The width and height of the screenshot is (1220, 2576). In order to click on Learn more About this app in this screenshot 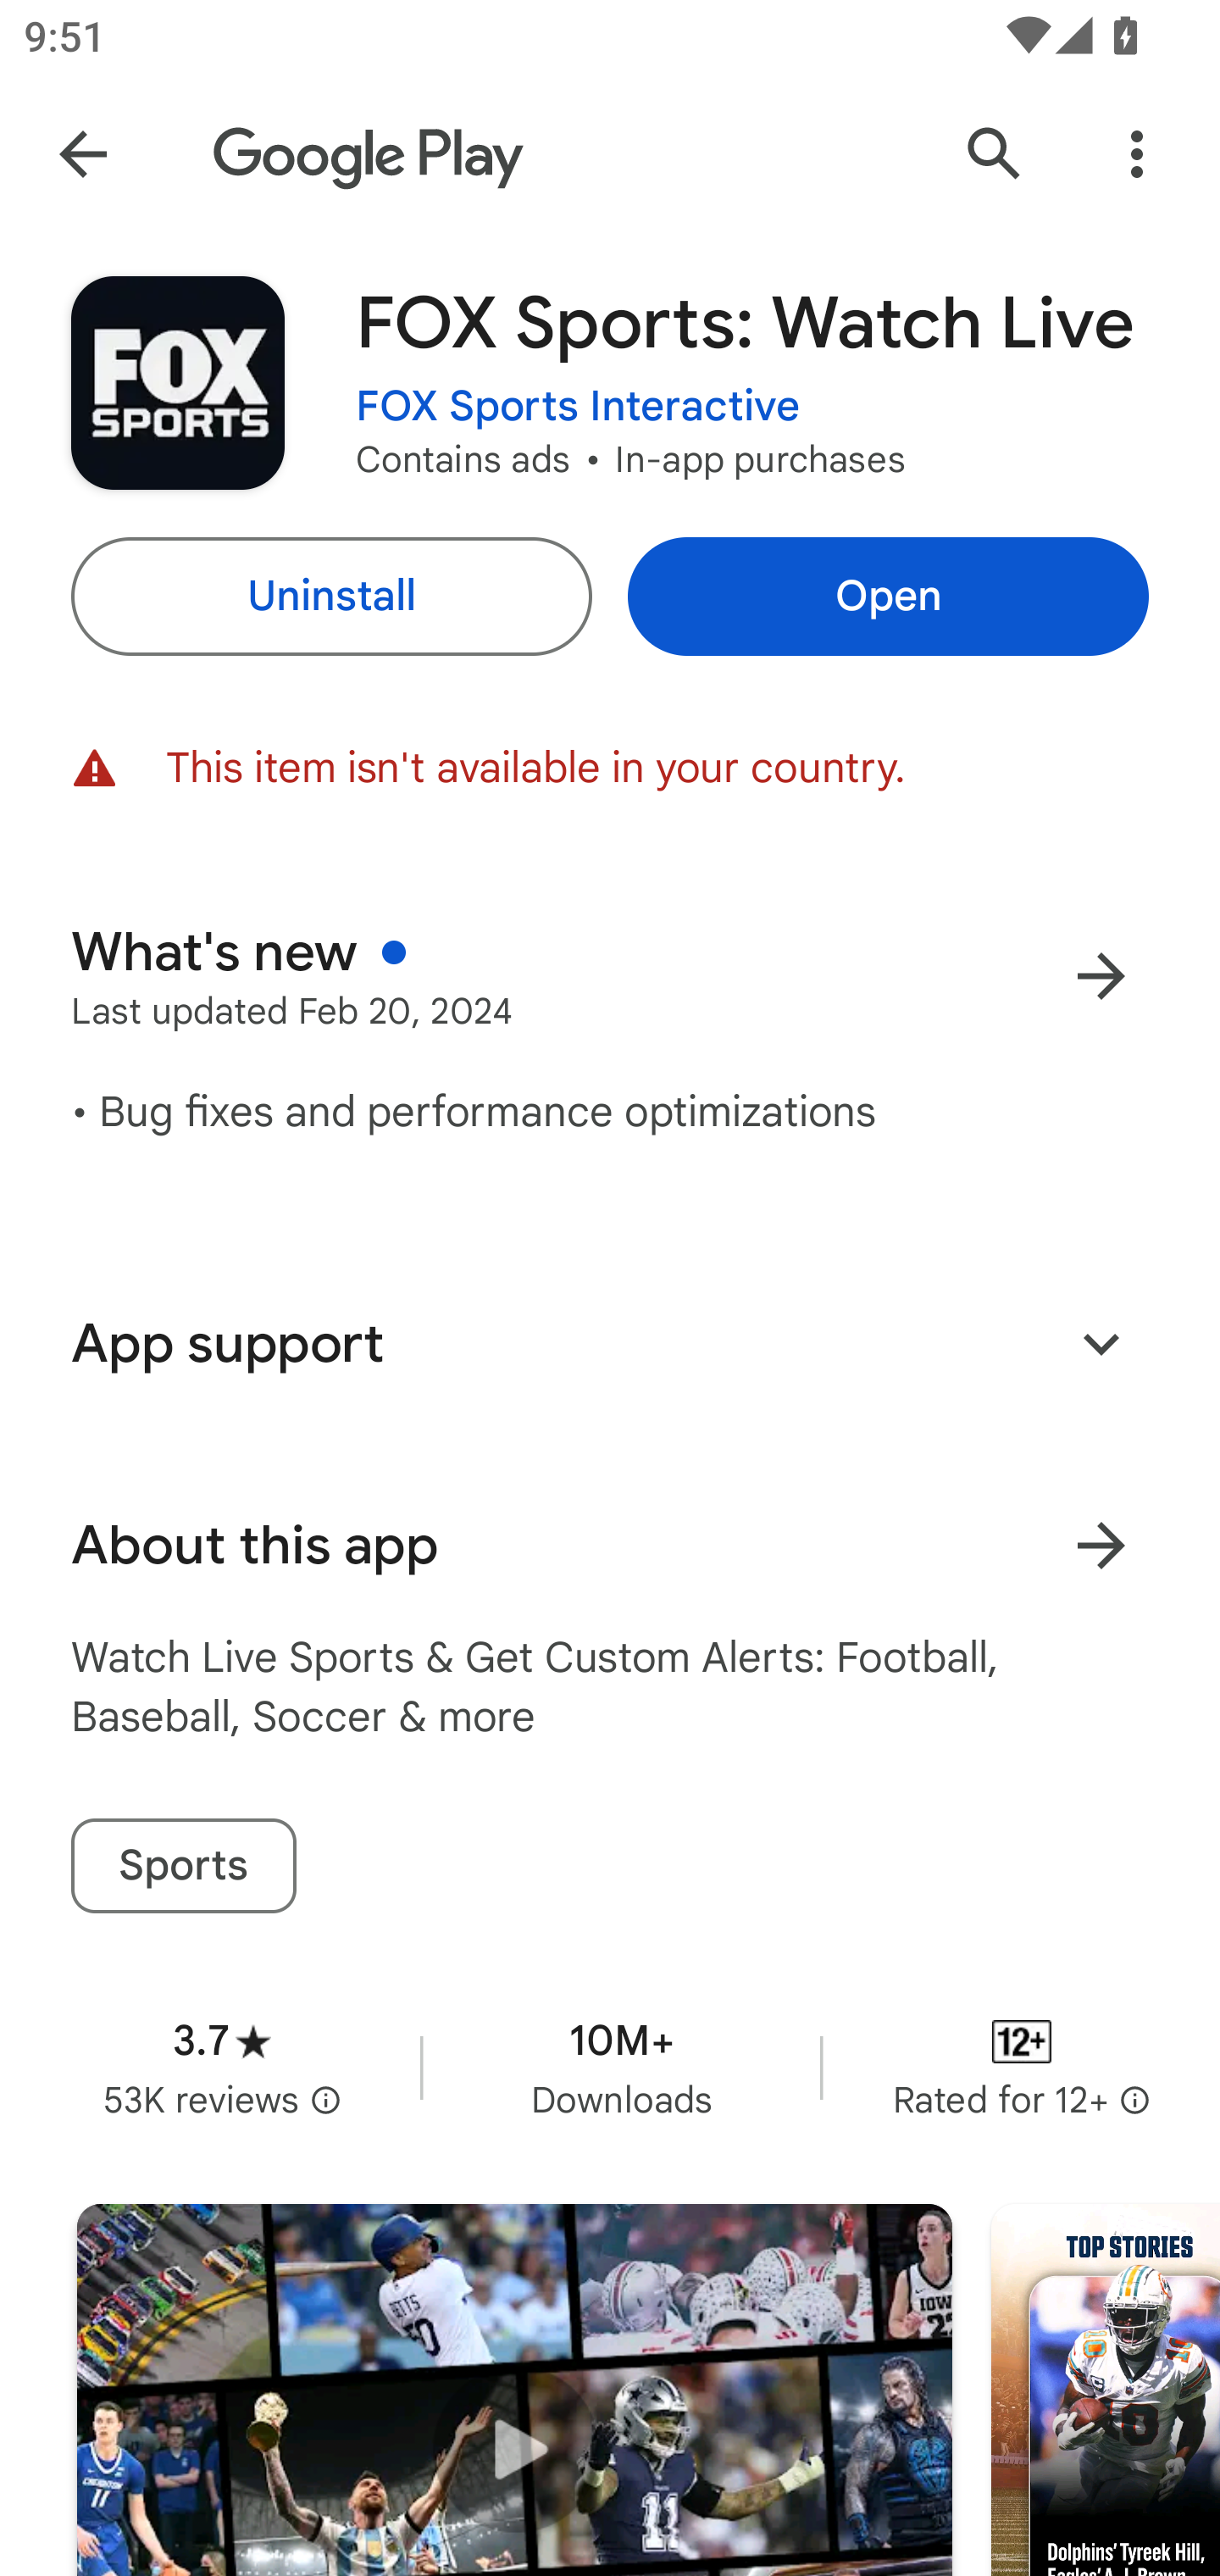, I will do `click(1101, 1546)`.